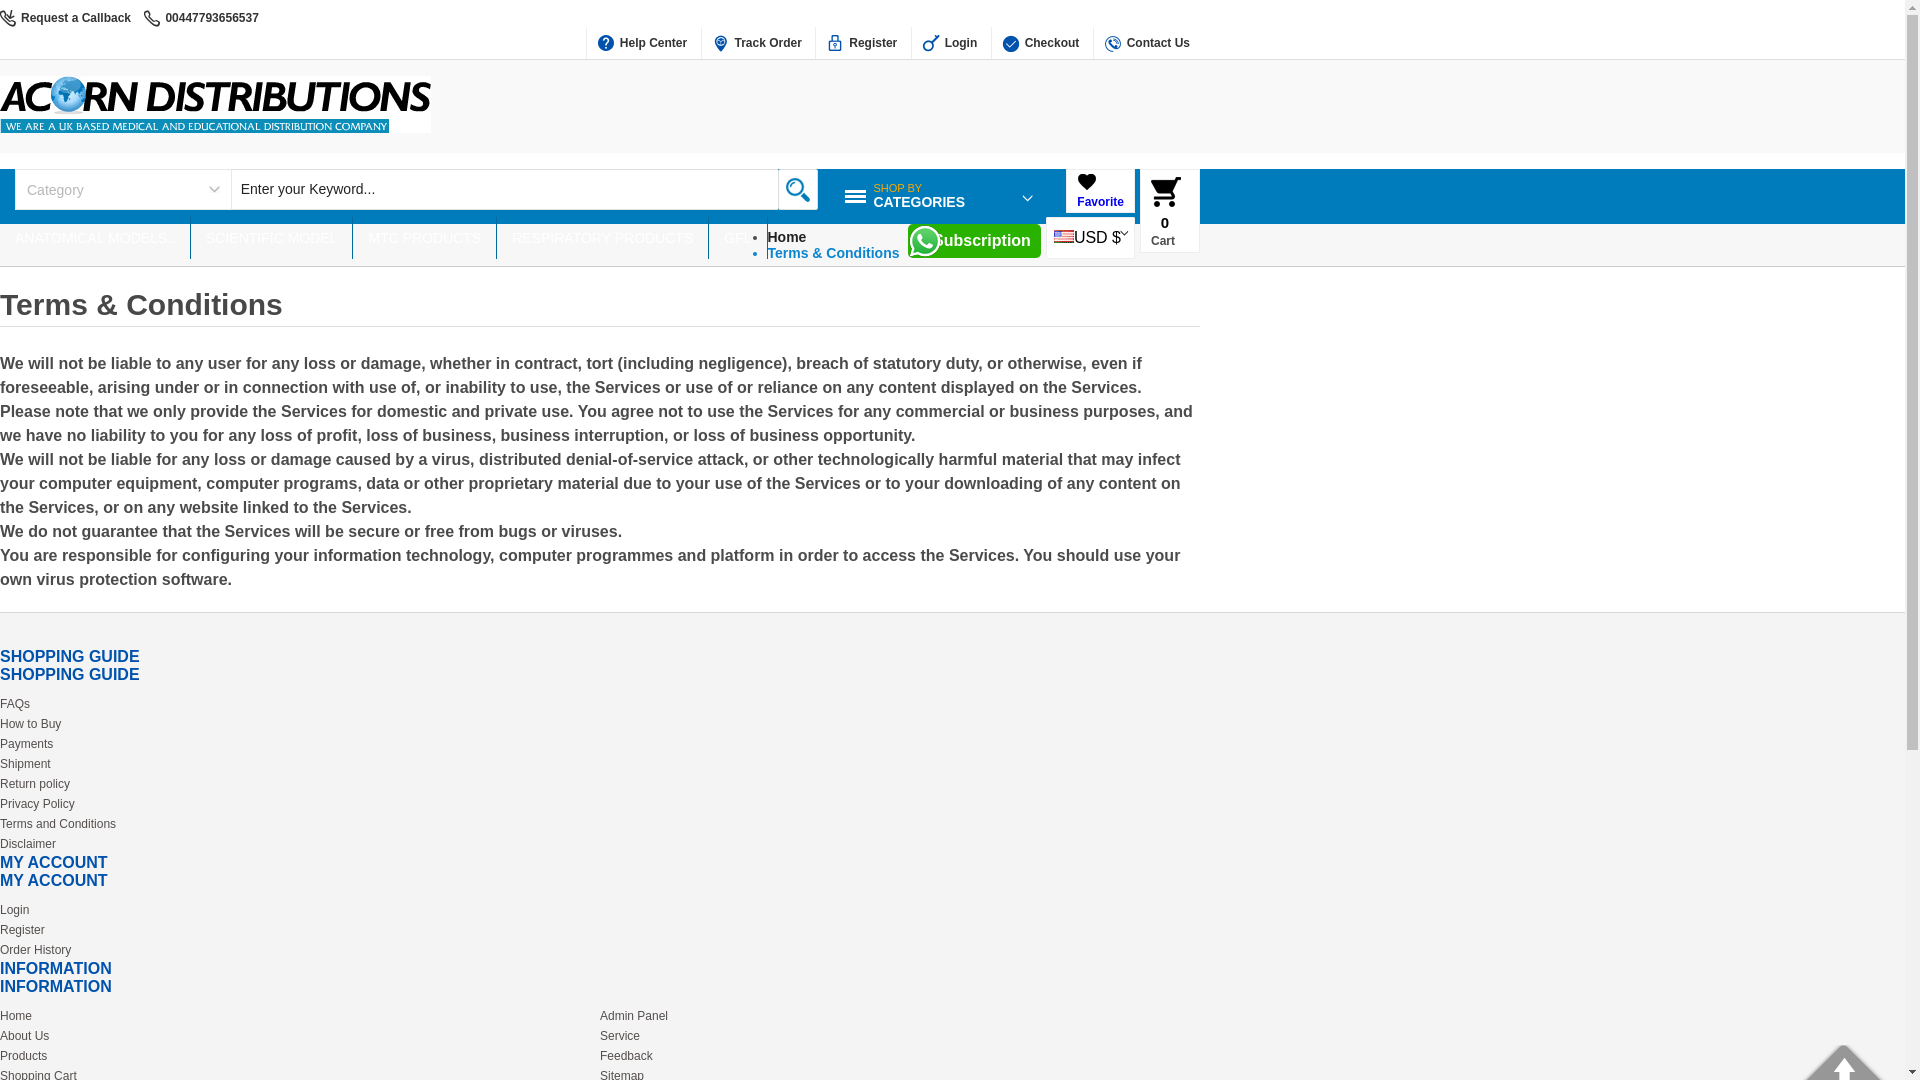  Describe the element at coordinates (919, 208) in the screenshot. I see `Contact Us` at that location.